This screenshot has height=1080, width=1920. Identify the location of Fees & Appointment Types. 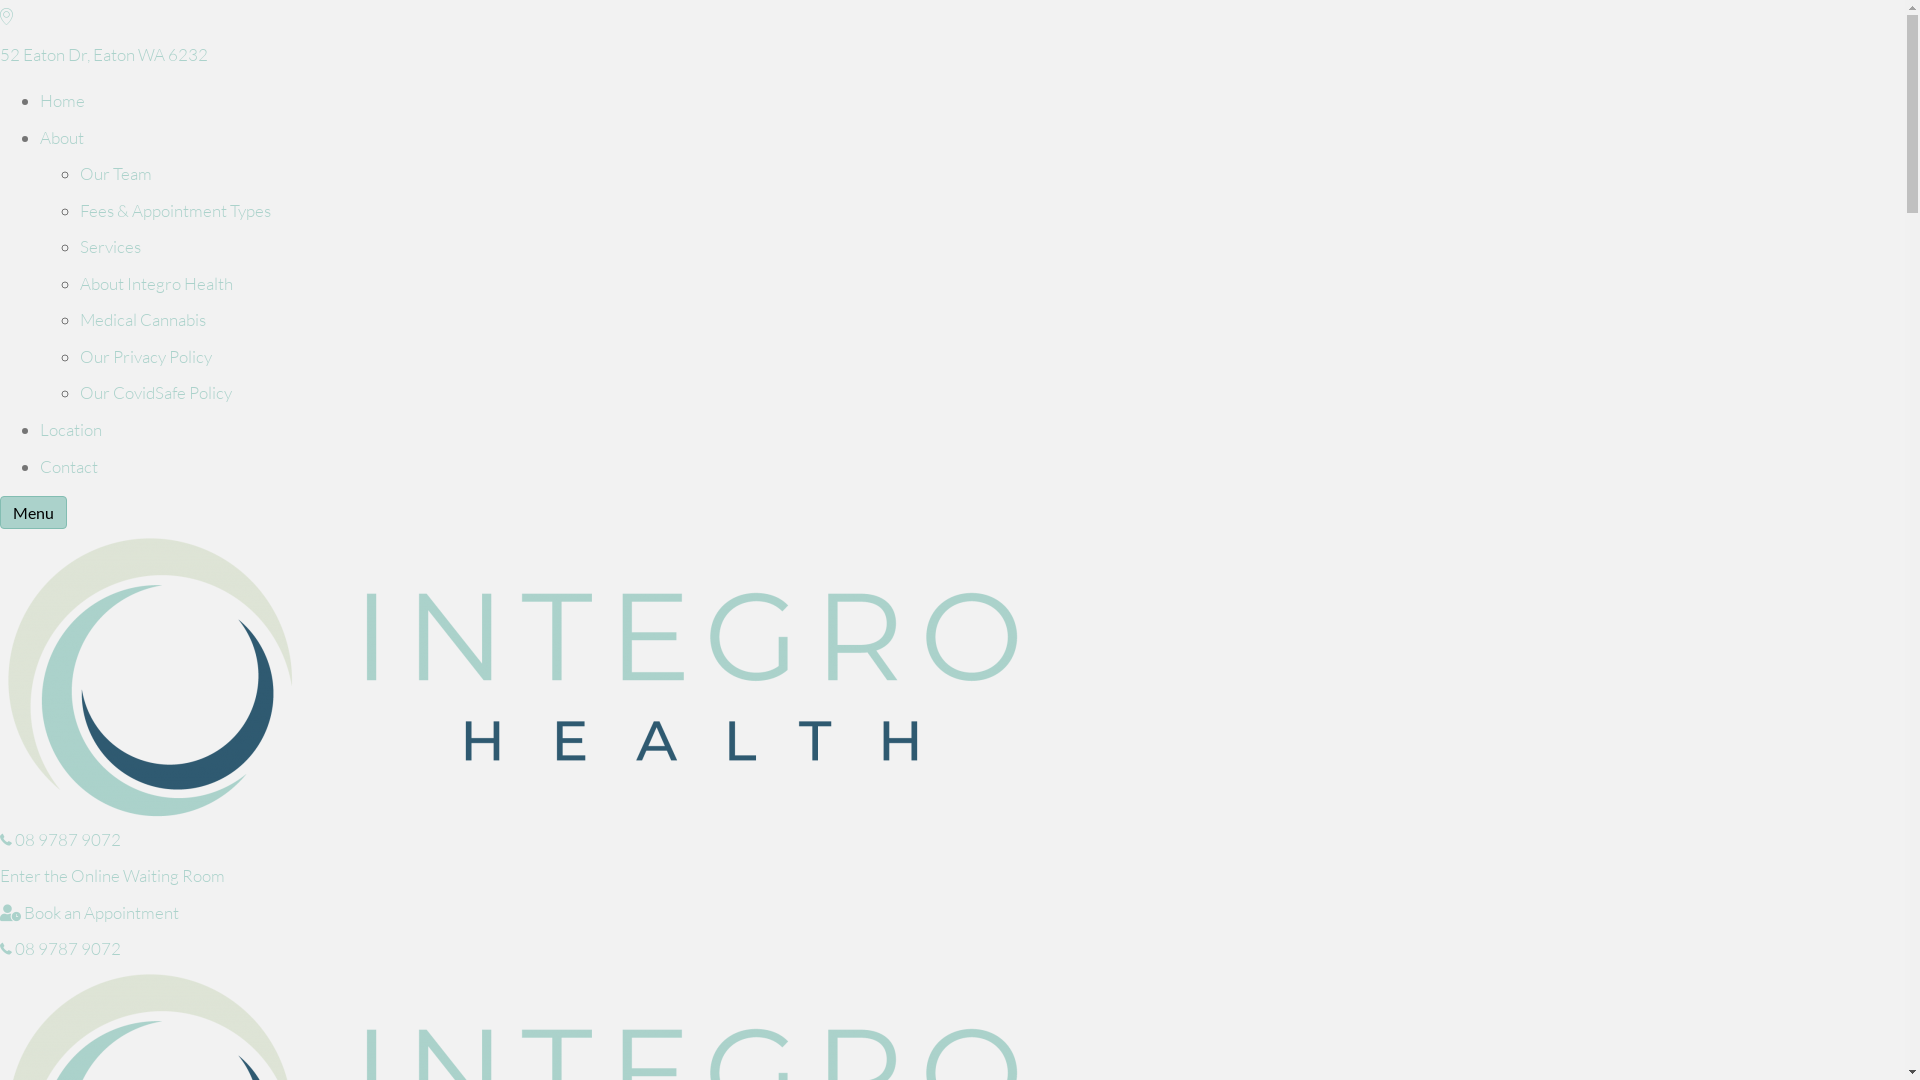
(176, 210).